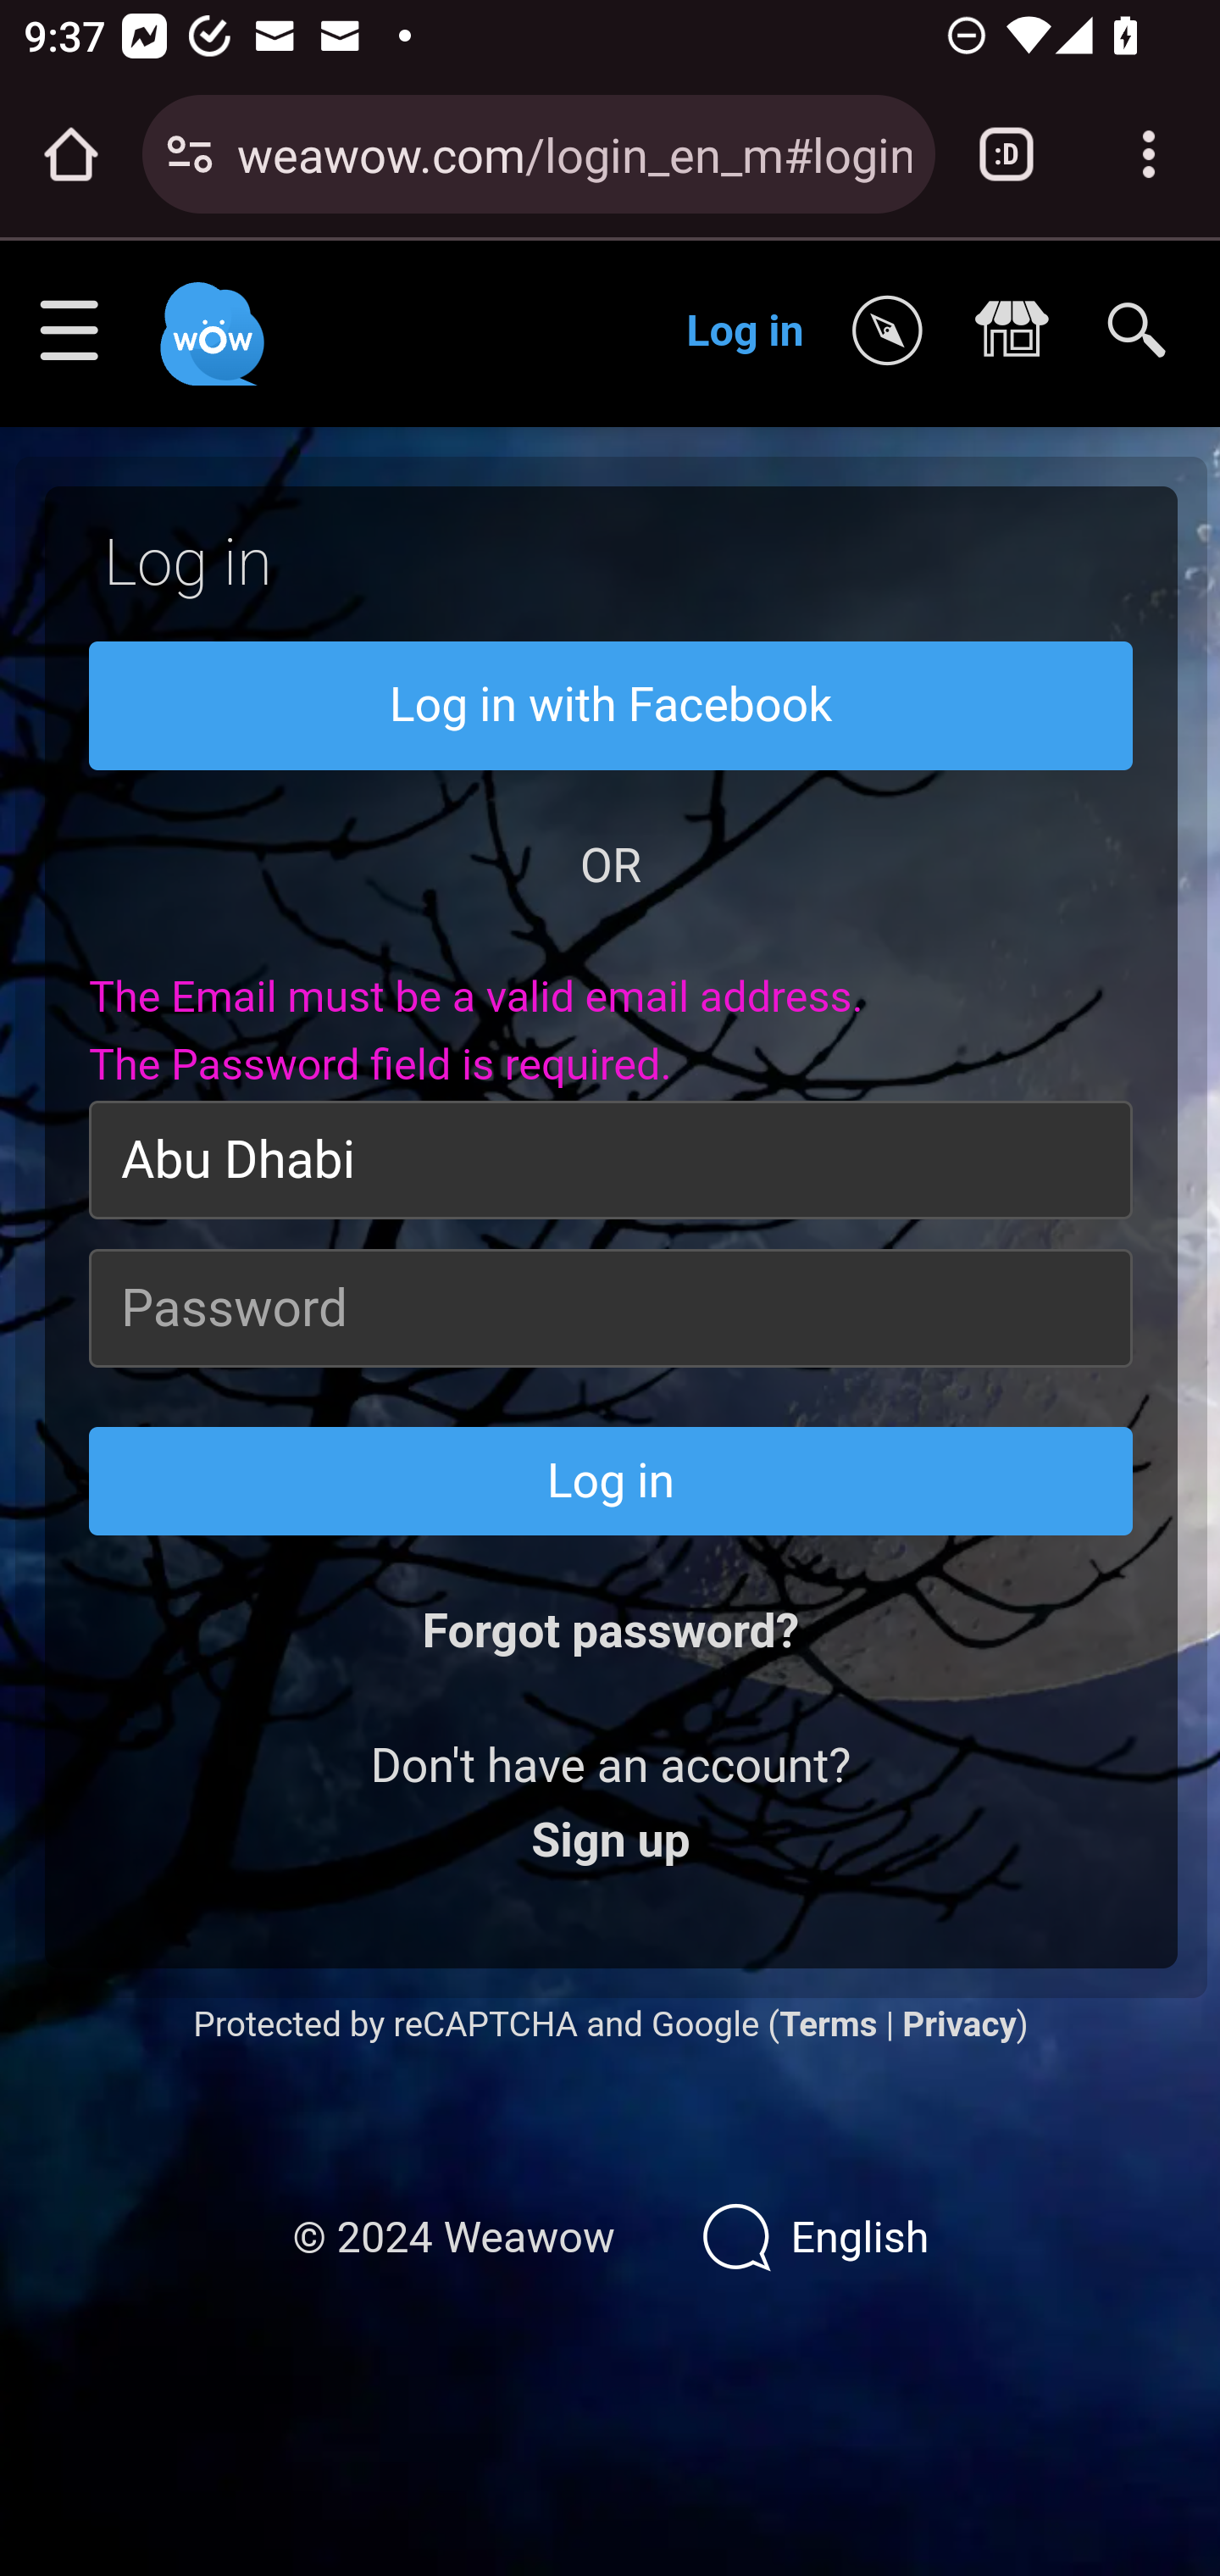 This screenshot has width=1220, height=2576. Describe the element at coordinates (71, 154) in the screenshot. I see `Open the home page` at that location.